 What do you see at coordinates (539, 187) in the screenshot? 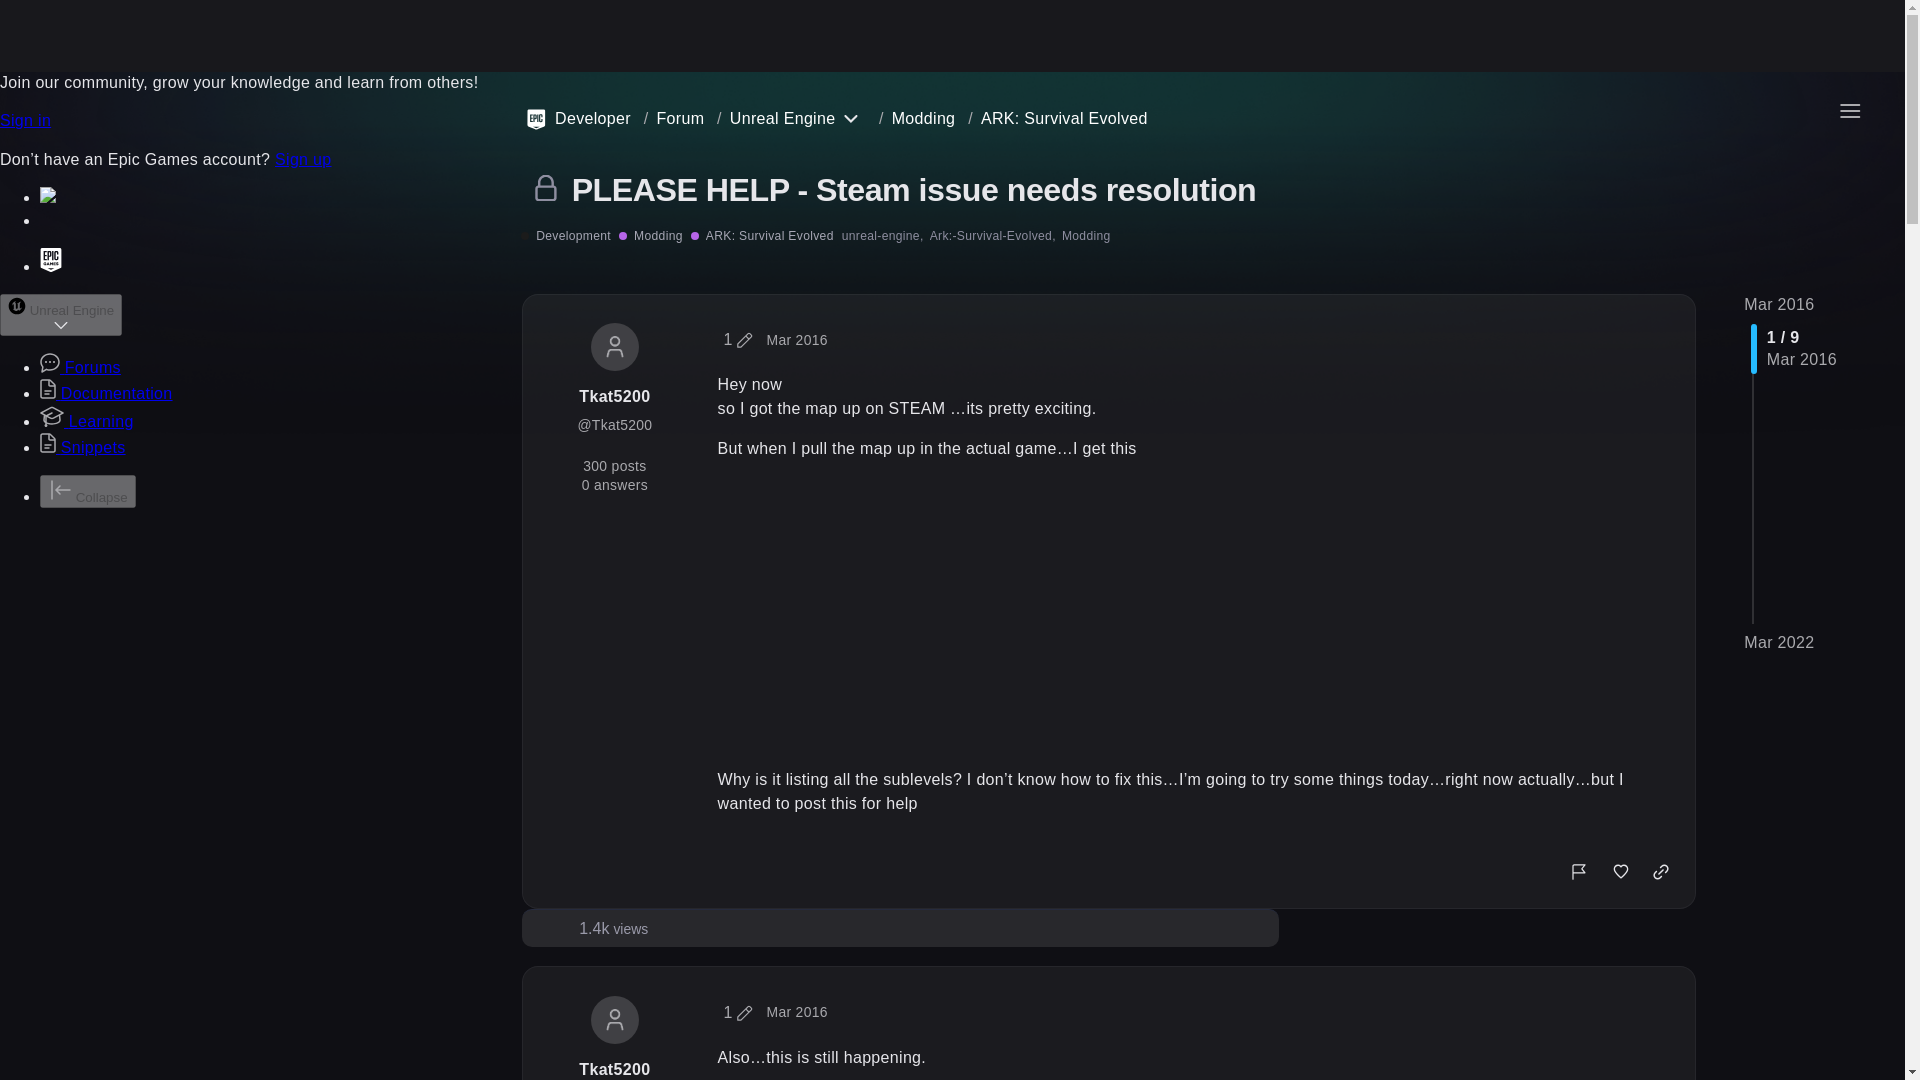
I see `This topic is archived; it is frozen and cannot be changed` at bounding box center [539, 187].